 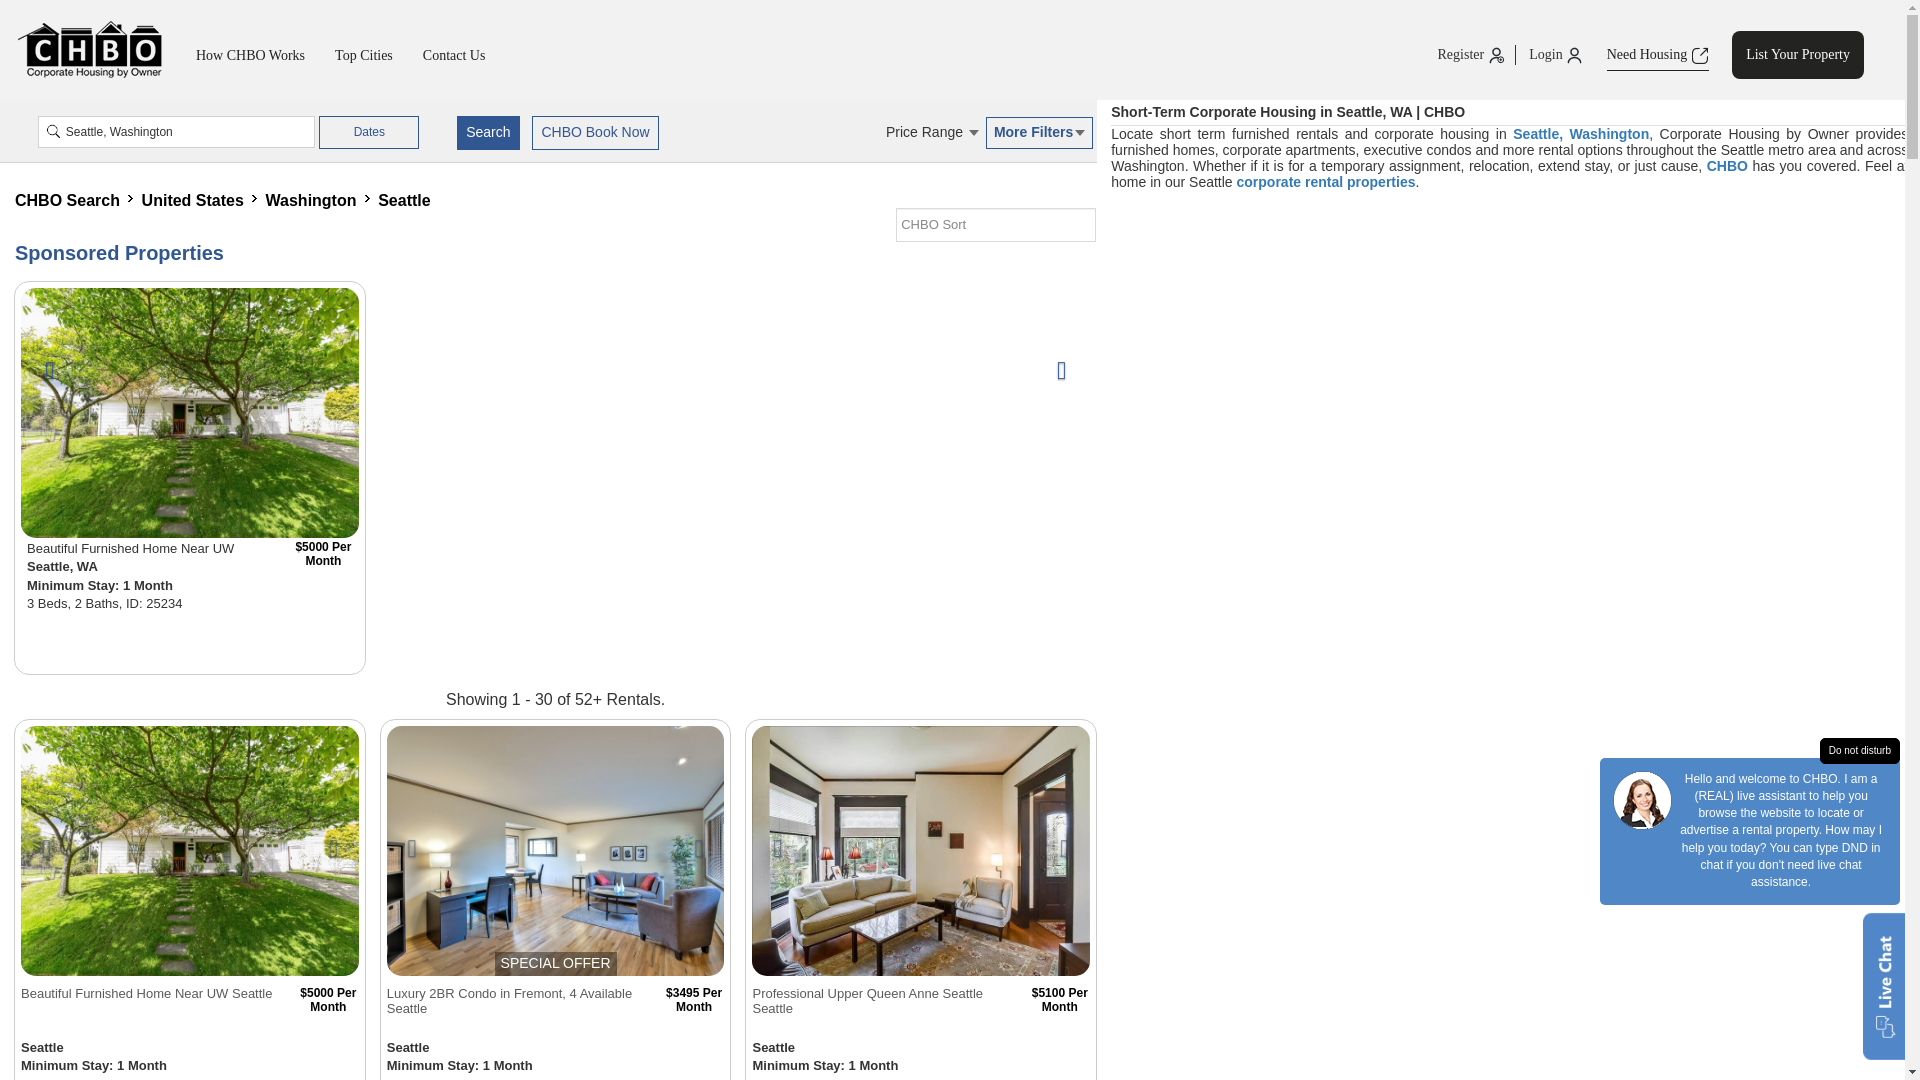 What do you see at coordinates (177, 131) in the screenshot?
I see `Seattle, Washington` at bounding box center [177, 131].